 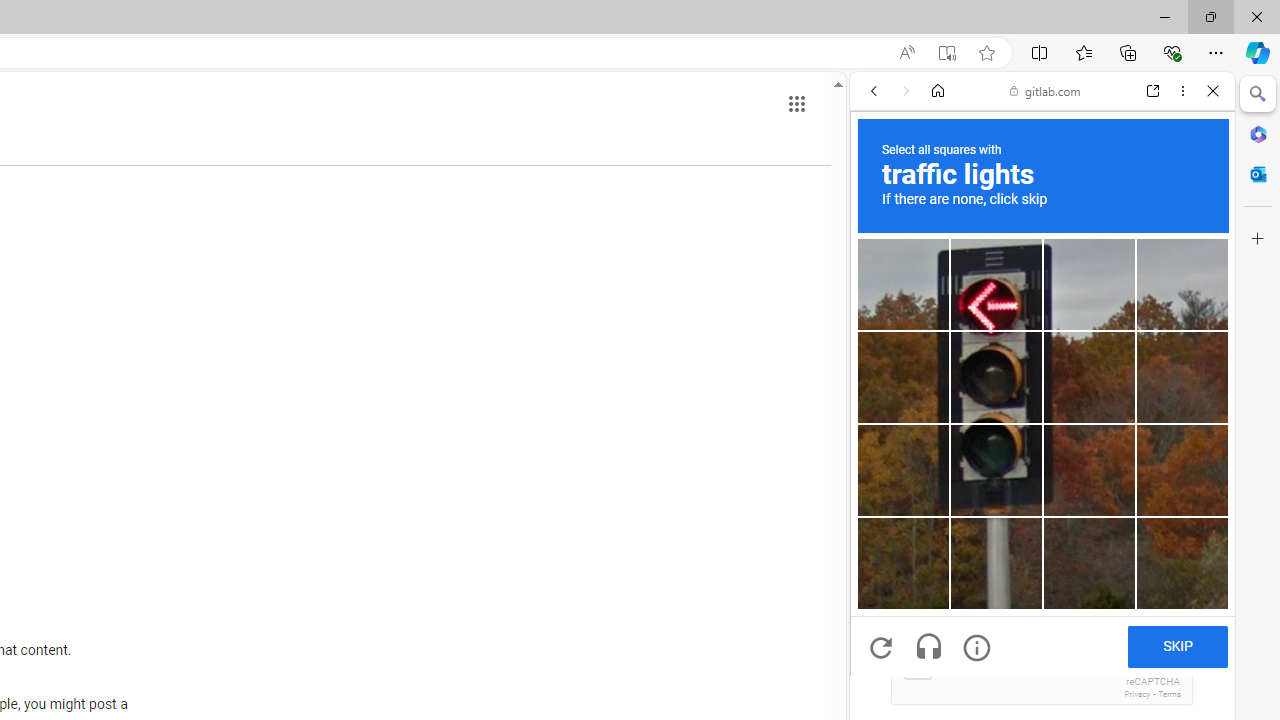 I want to click on Search Filter, ALL, so click(x=881, y=228).